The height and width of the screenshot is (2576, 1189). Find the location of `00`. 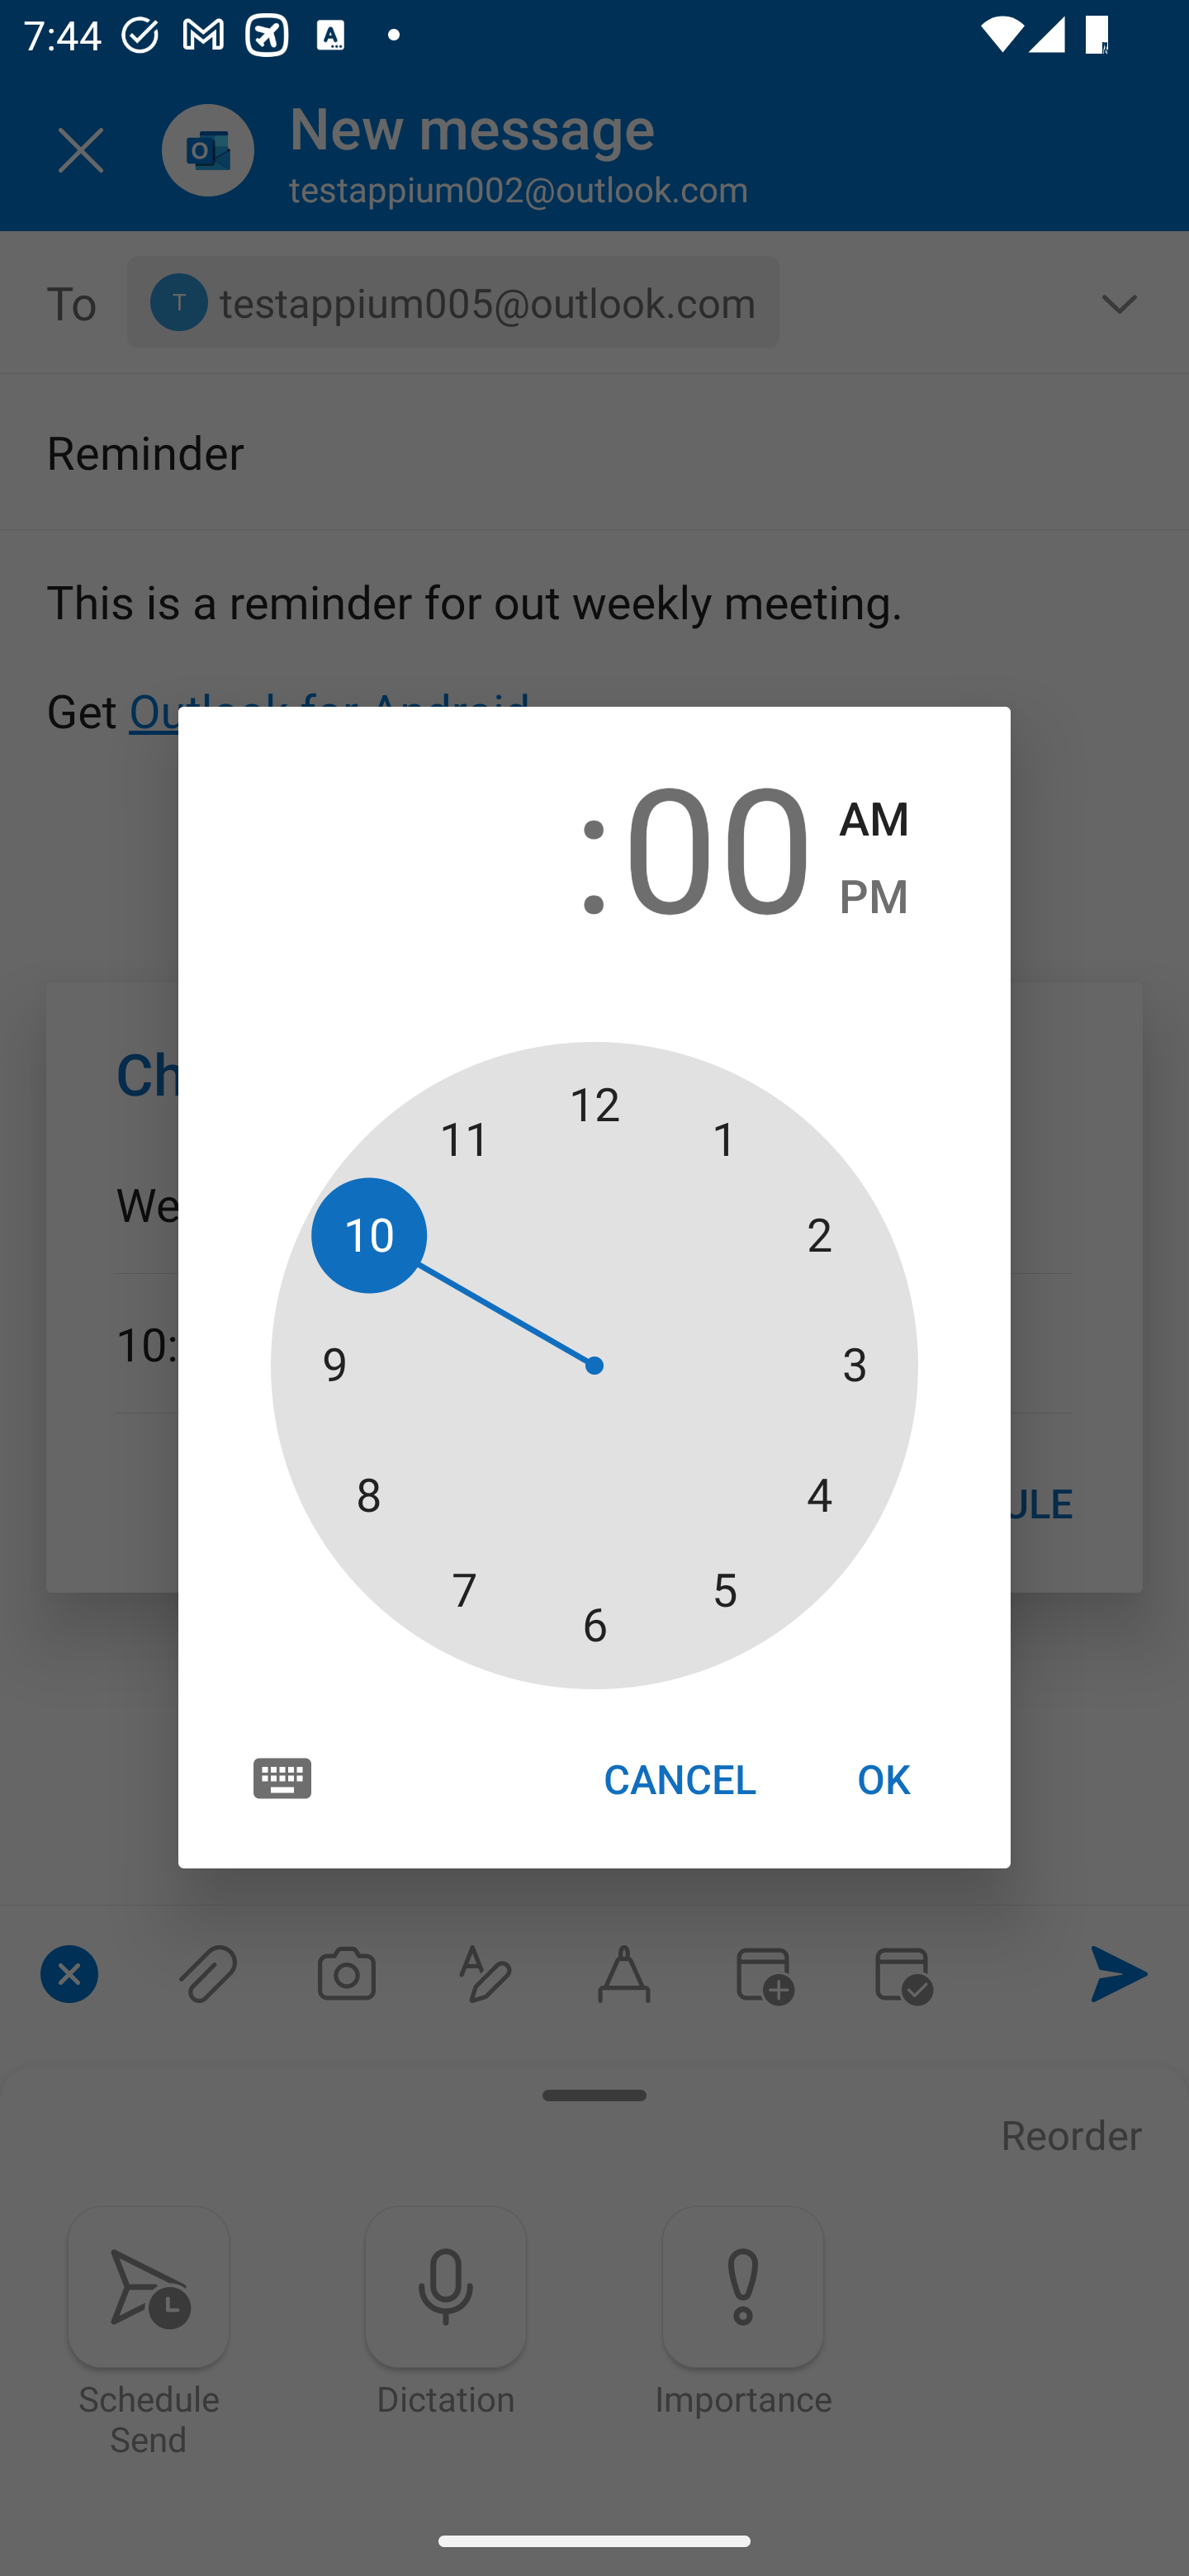

00 is located at coordinates (718, 844).